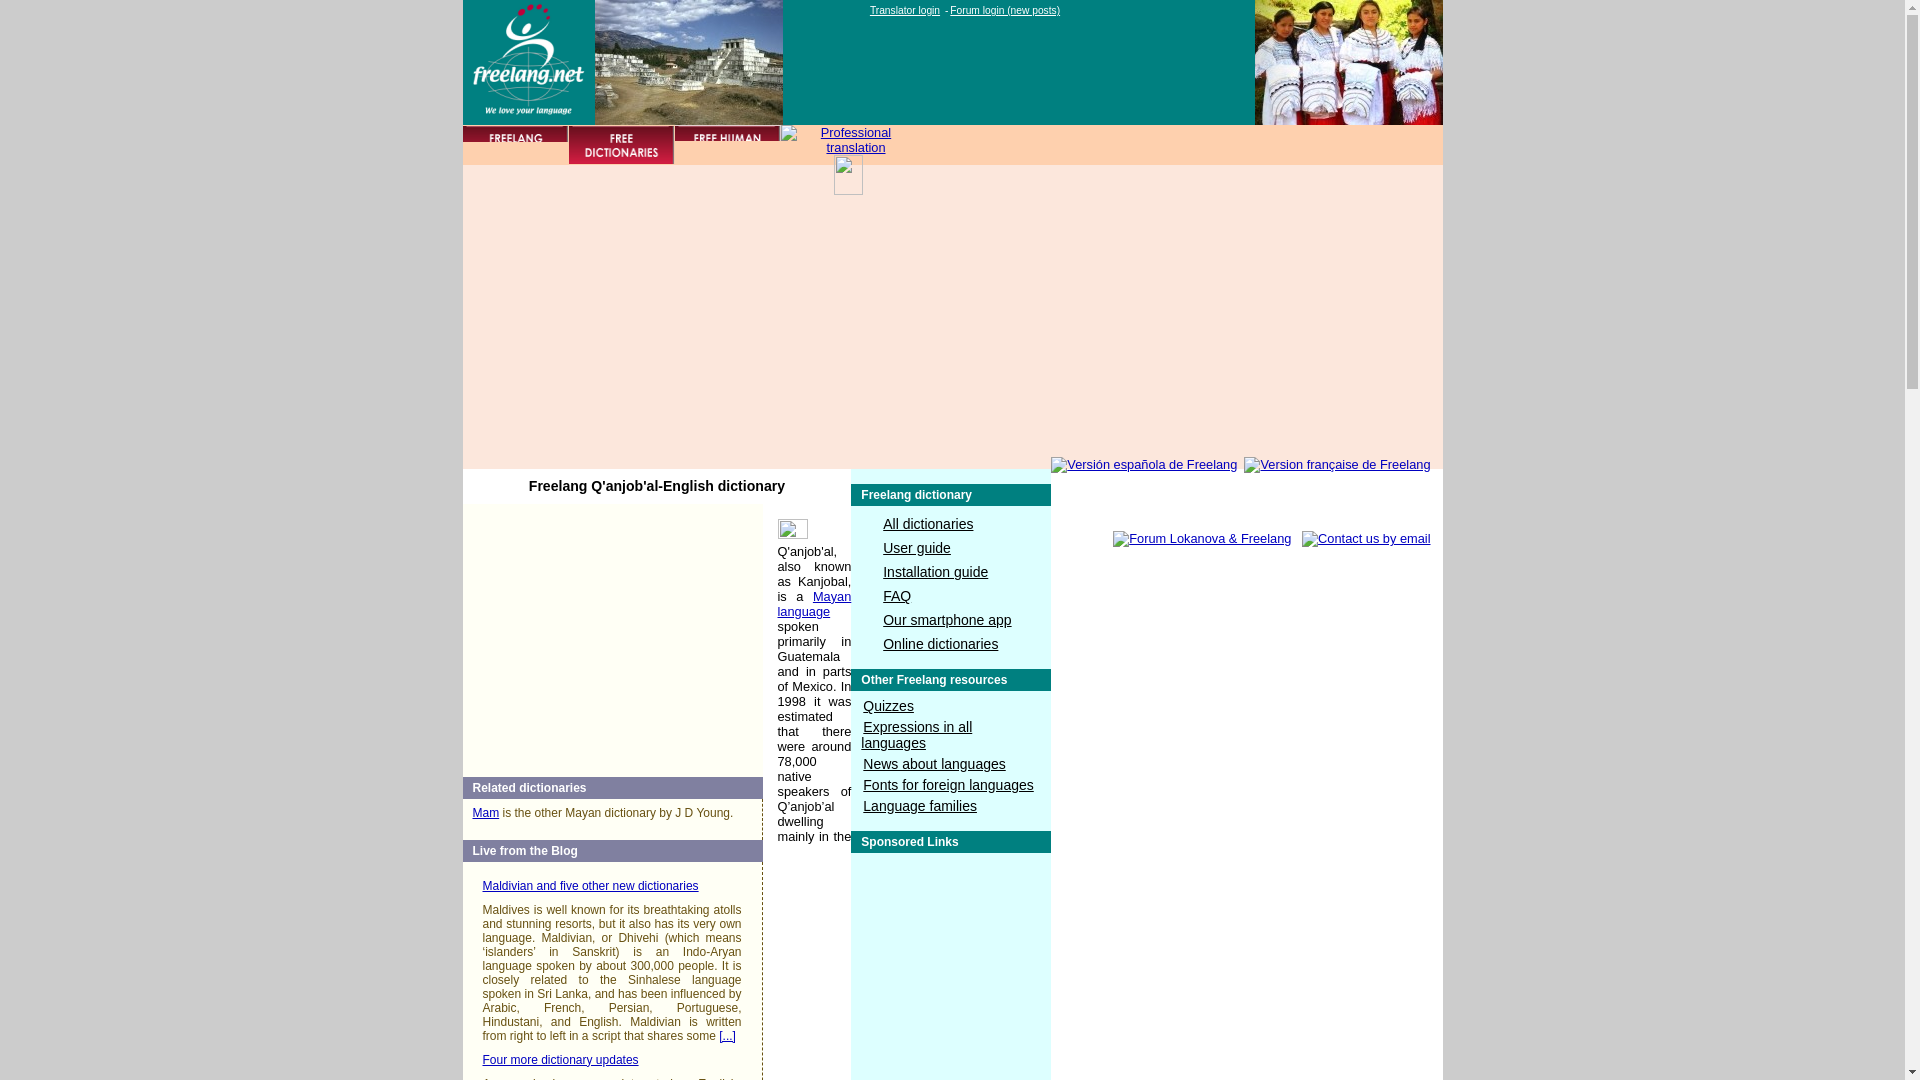 The image size is (1920, 1080). I want to click on Q'anjob'al translator by Freelang, so click(1347, 62).